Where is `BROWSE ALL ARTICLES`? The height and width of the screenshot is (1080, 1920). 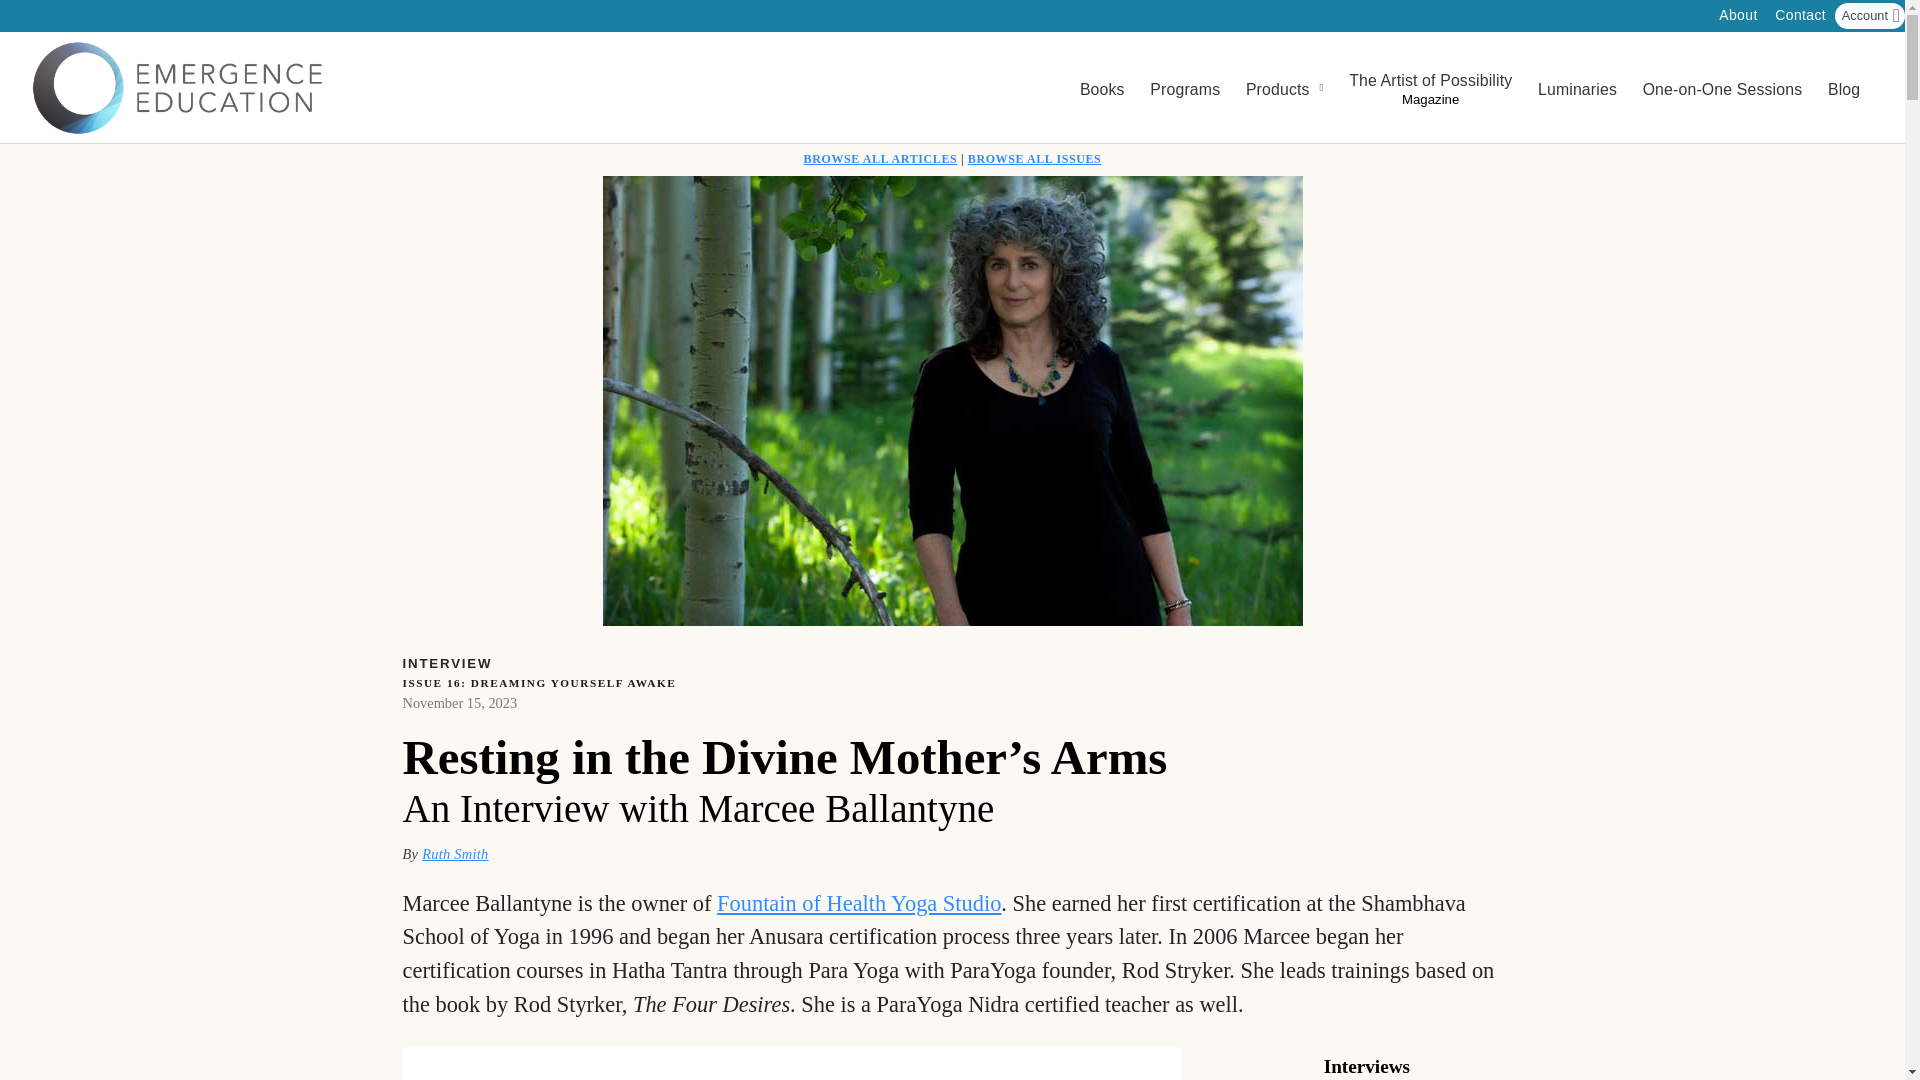
BROWSE ALL ARTICLES is located at coordinates (881, 159).